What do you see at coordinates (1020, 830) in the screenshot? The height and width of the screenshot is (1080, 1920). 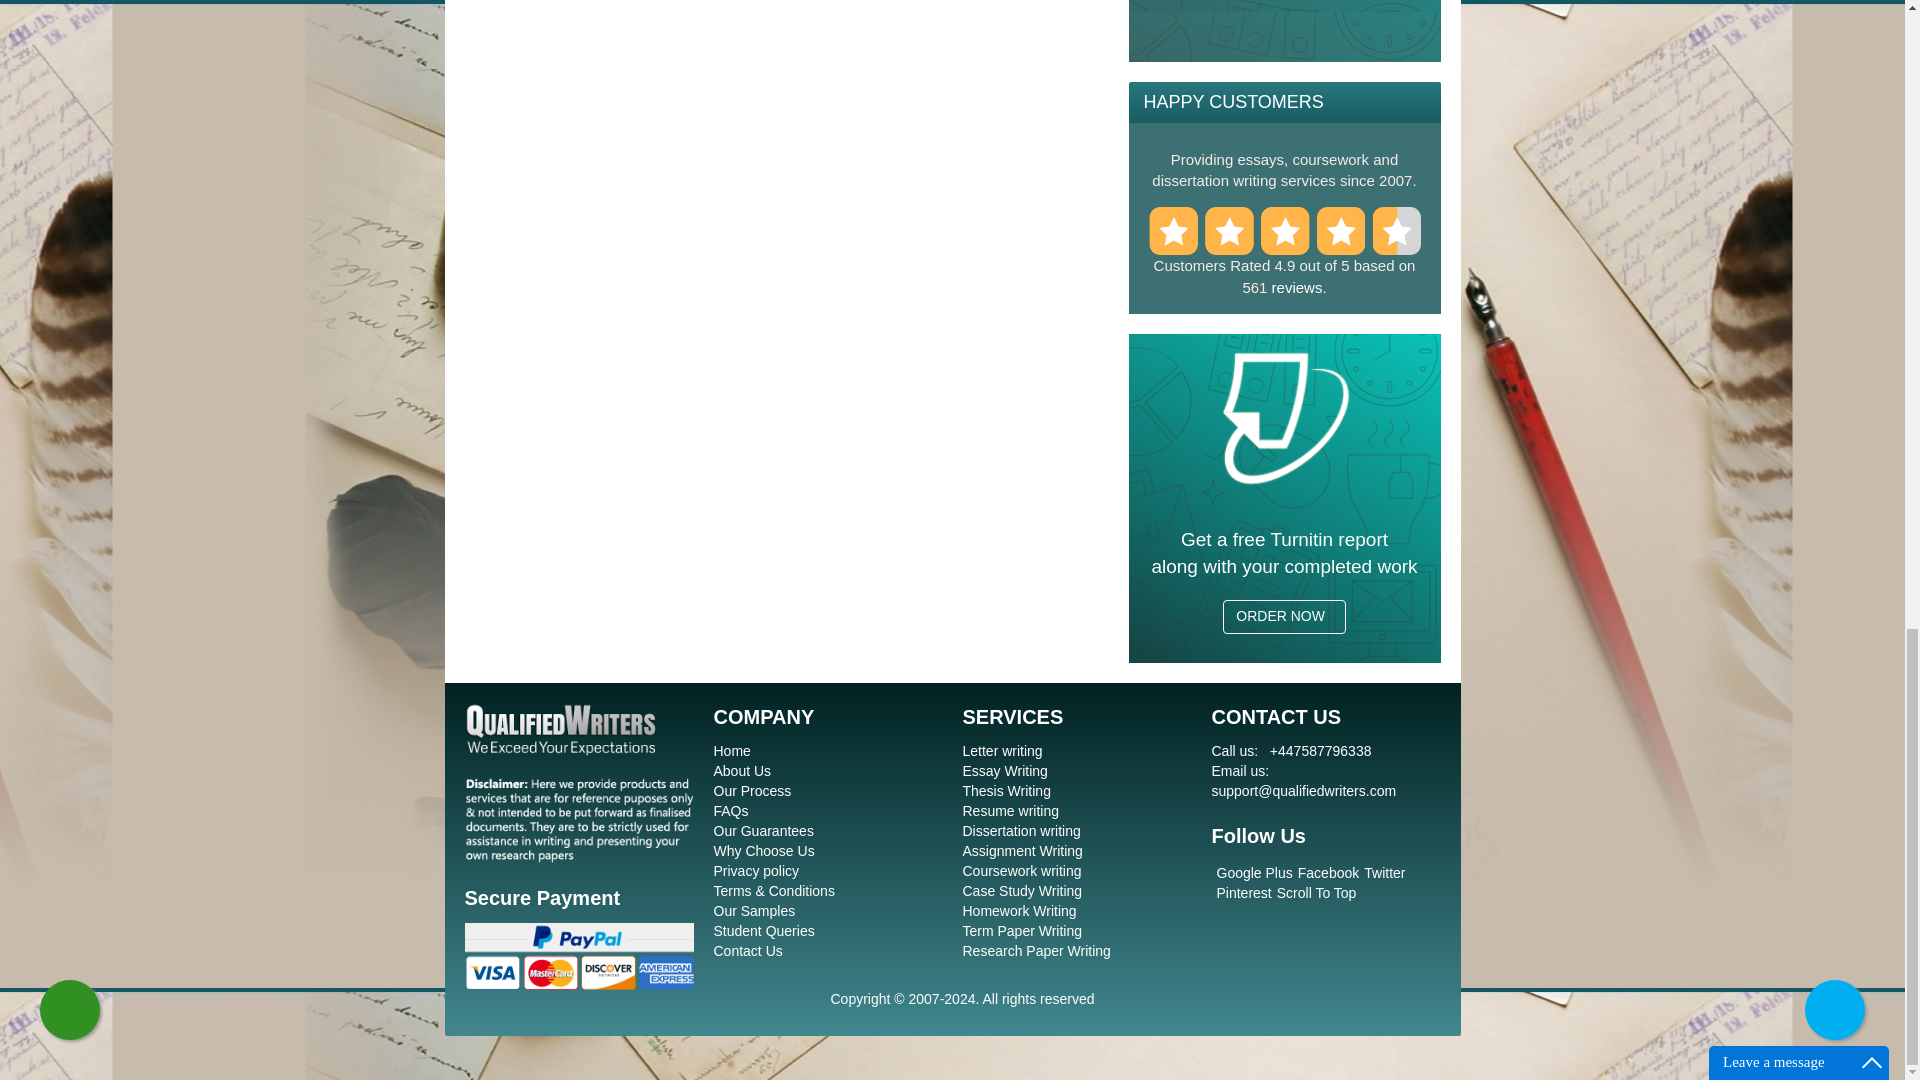 I see `Dissertation writing` at bounding box center [1020, 830].